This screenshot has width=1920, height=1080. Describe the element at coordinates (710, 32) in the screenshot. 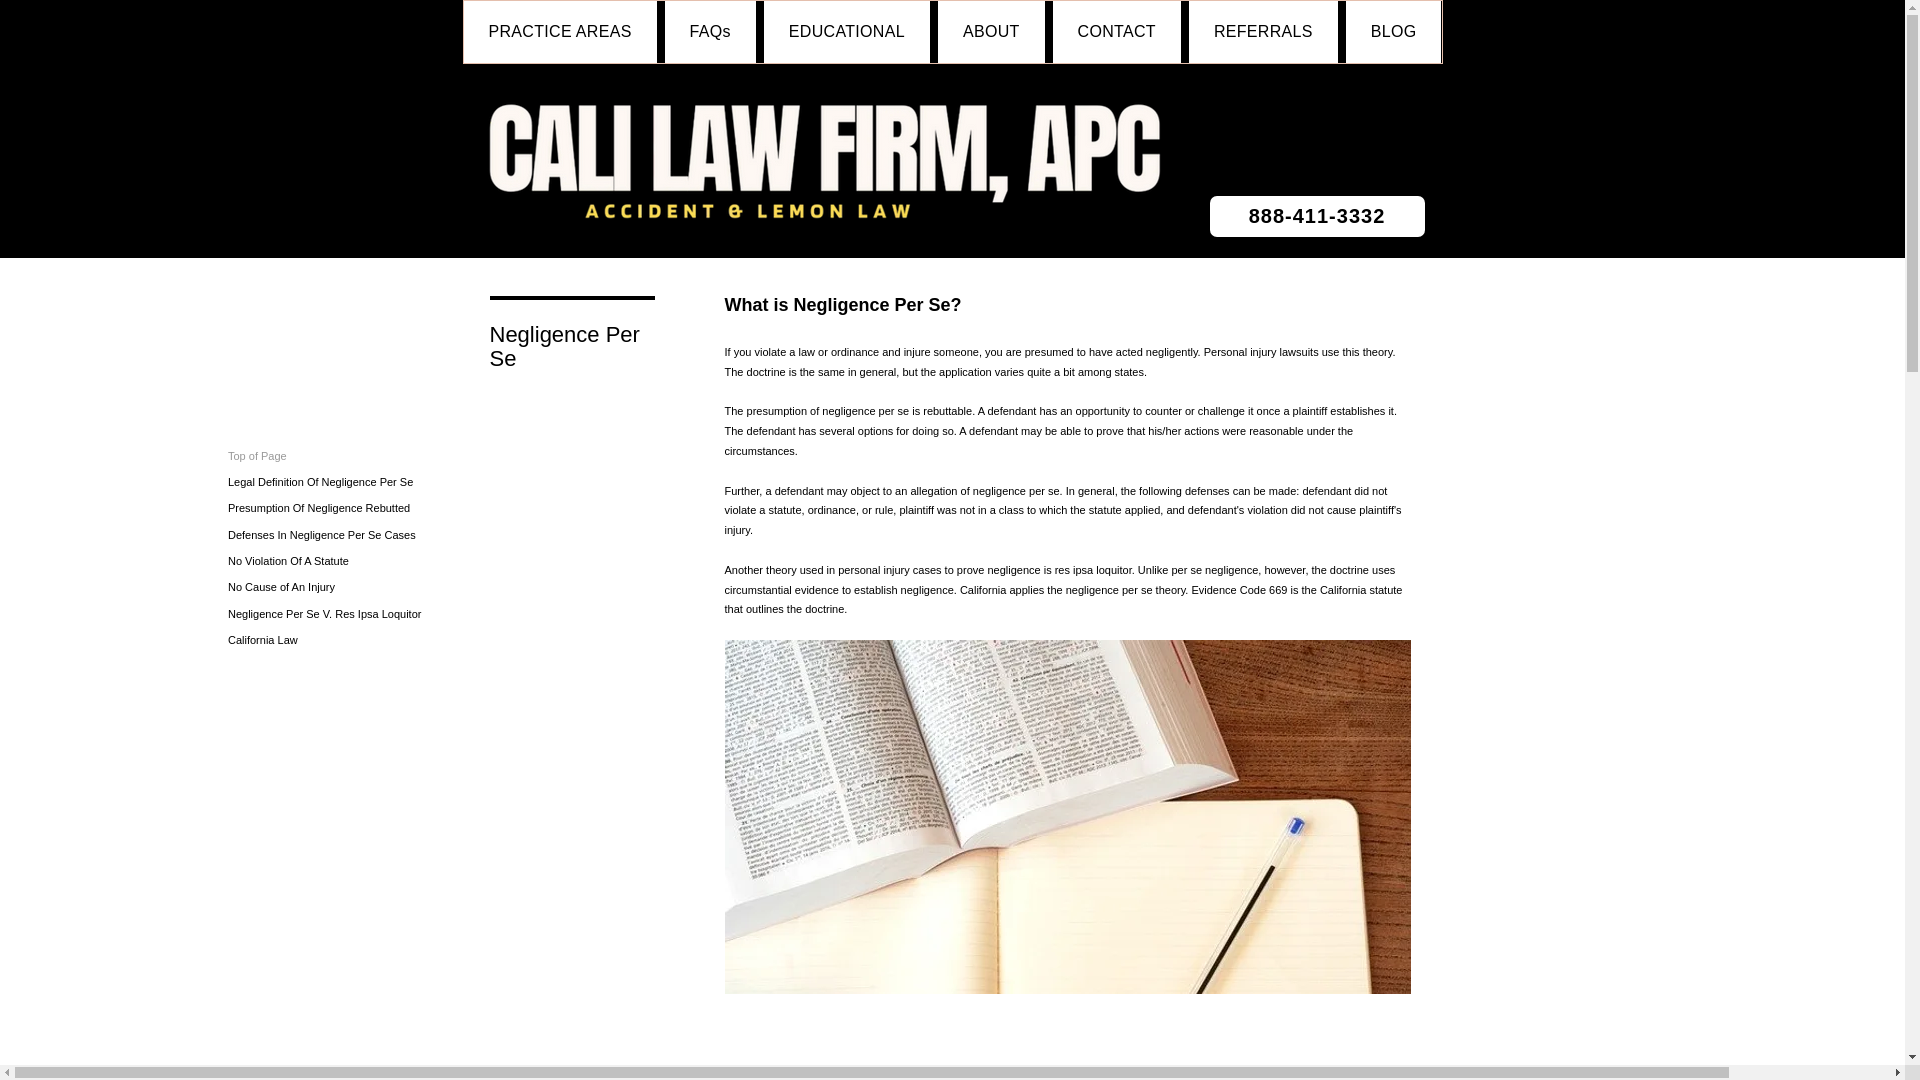

I see `FAQs` at that location.